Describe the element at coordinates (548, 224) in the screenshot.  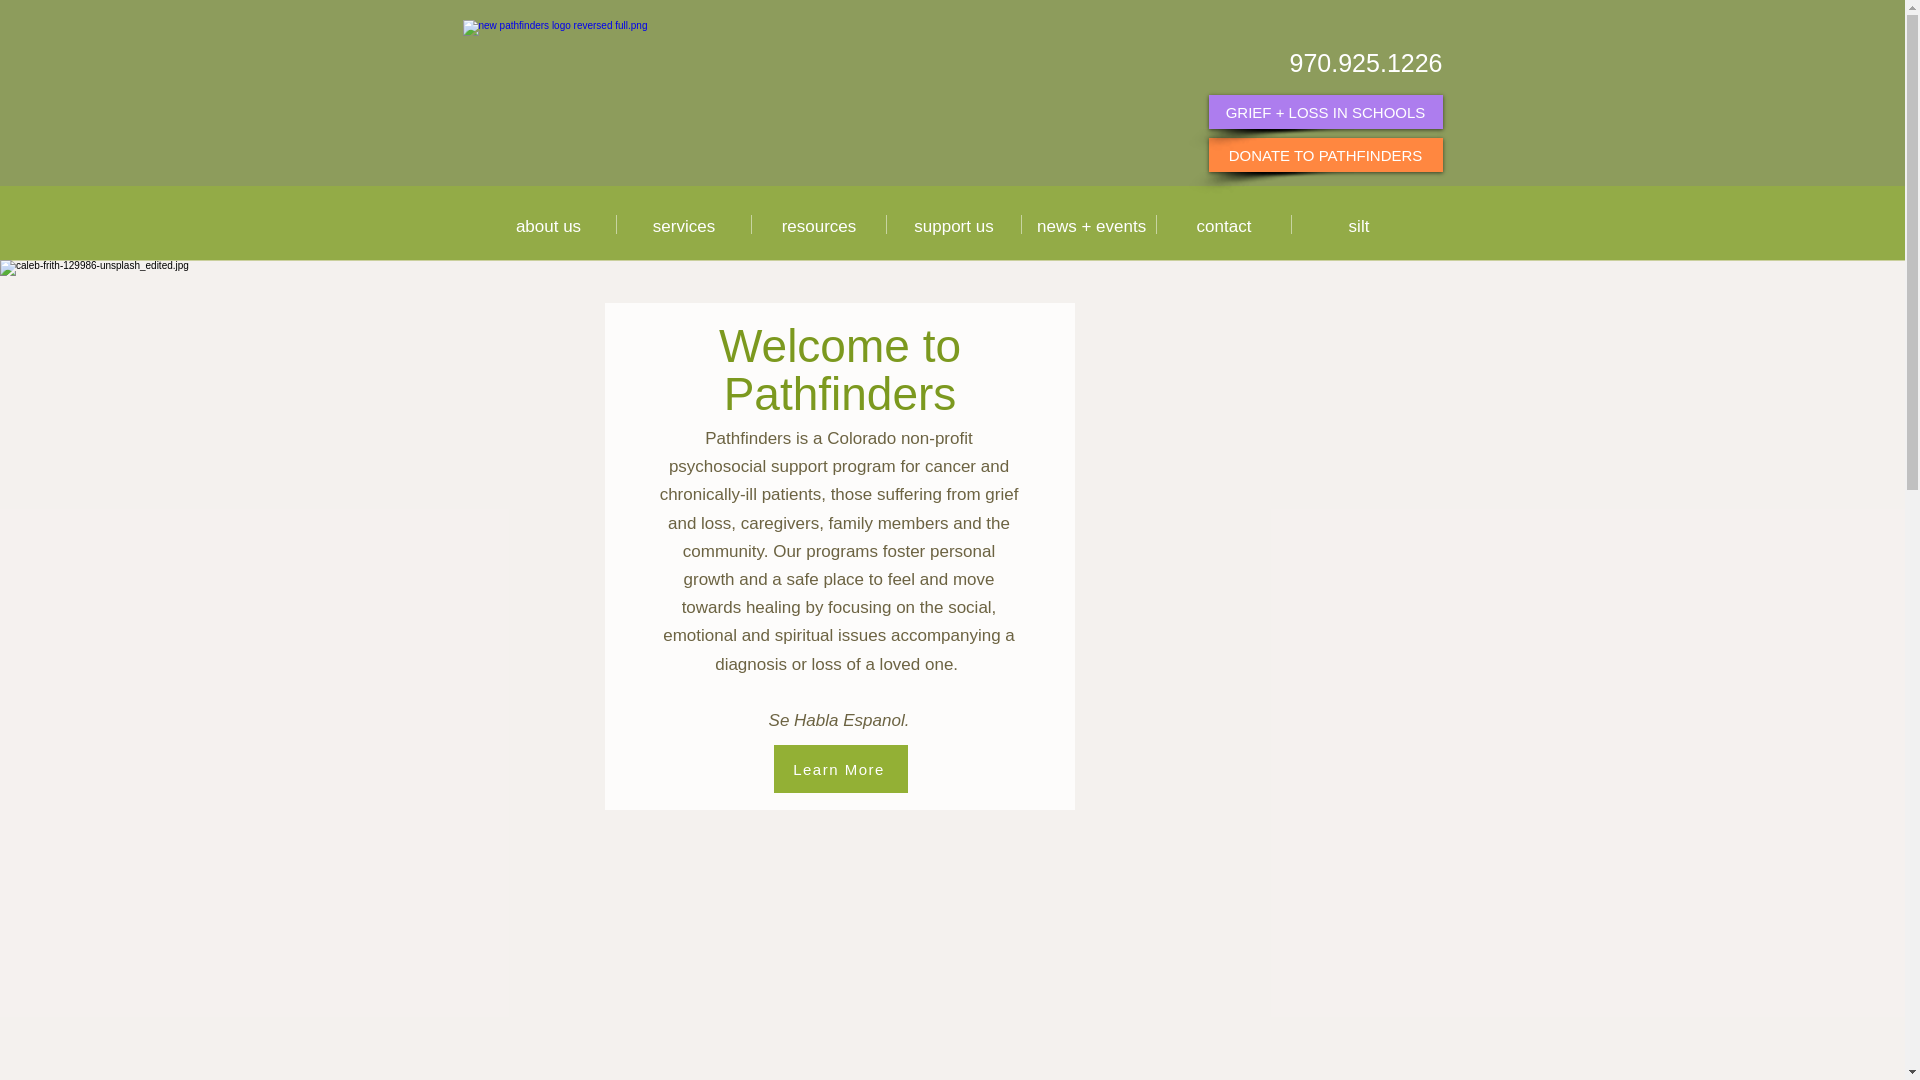
I see `about us` at that location.